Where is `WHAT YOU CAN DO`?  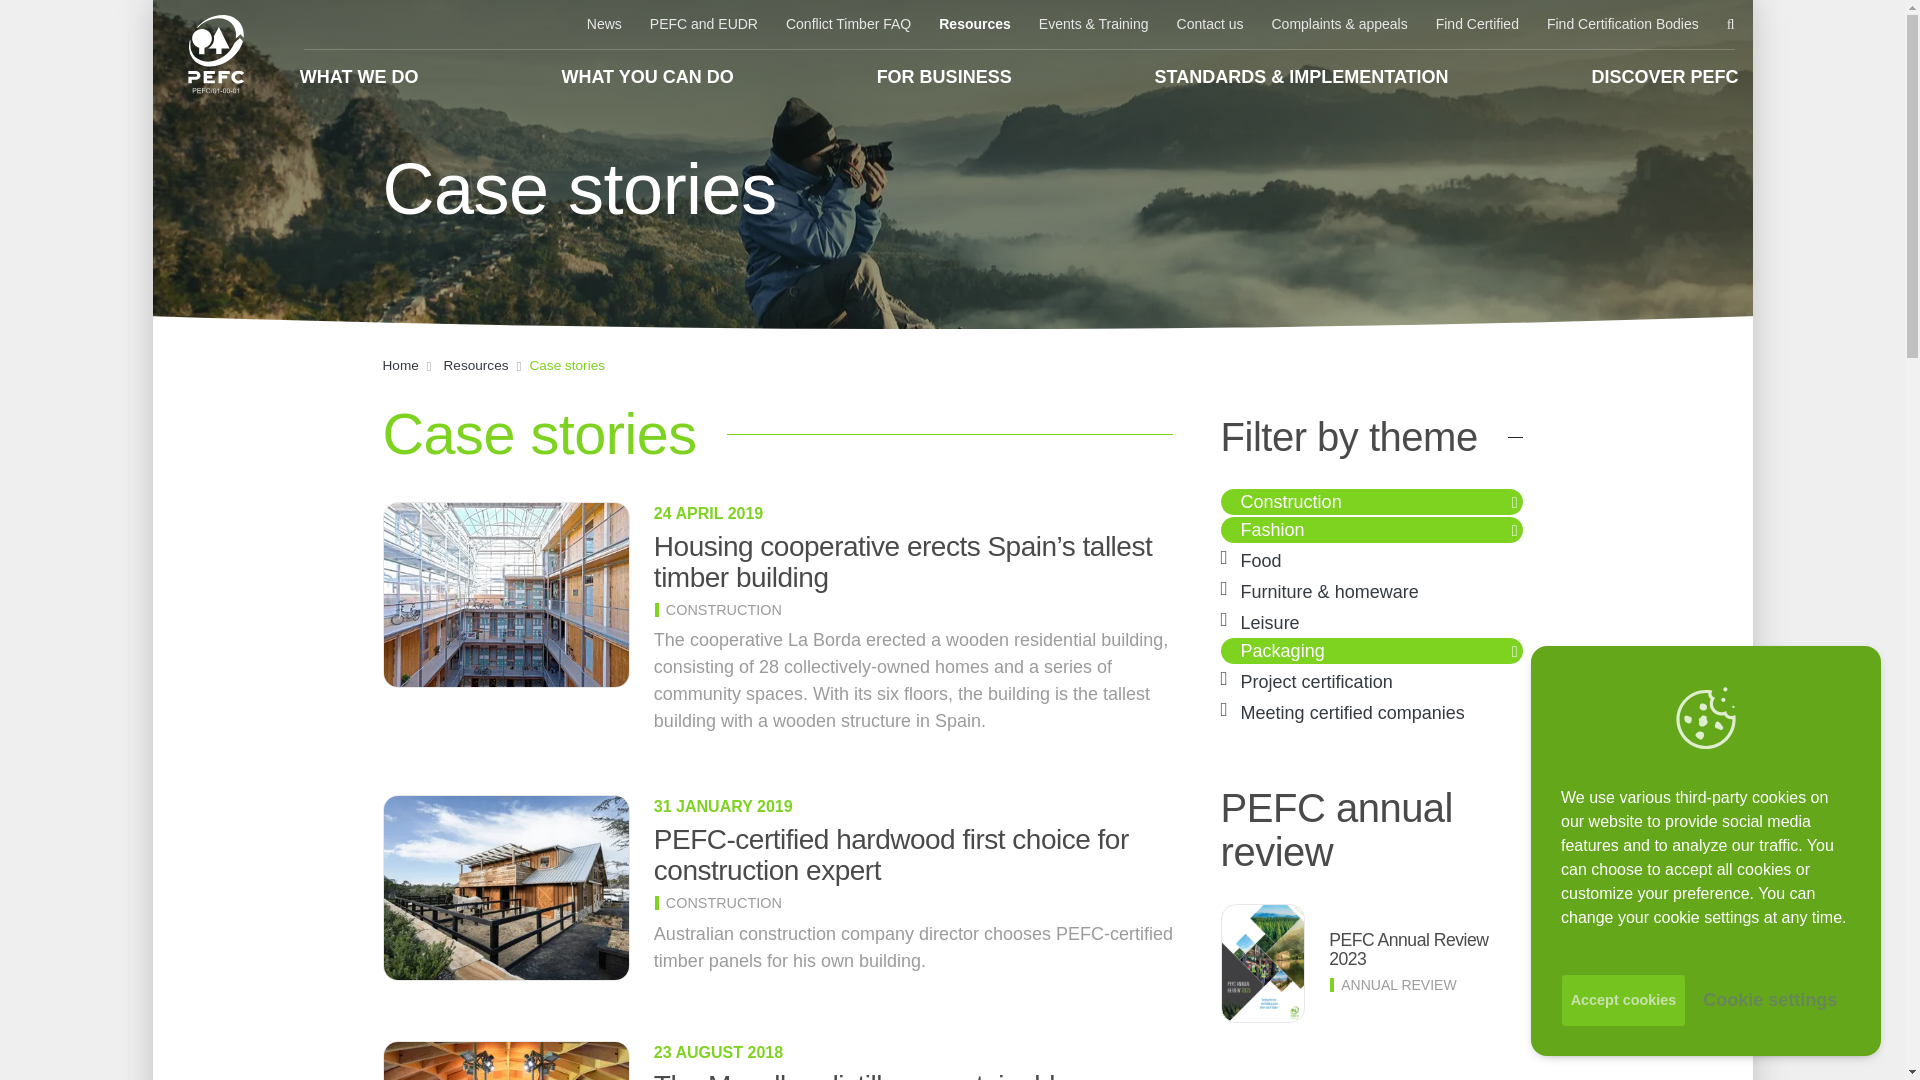 WHAT YOU CAN DO is located at coordinates (646, 76).